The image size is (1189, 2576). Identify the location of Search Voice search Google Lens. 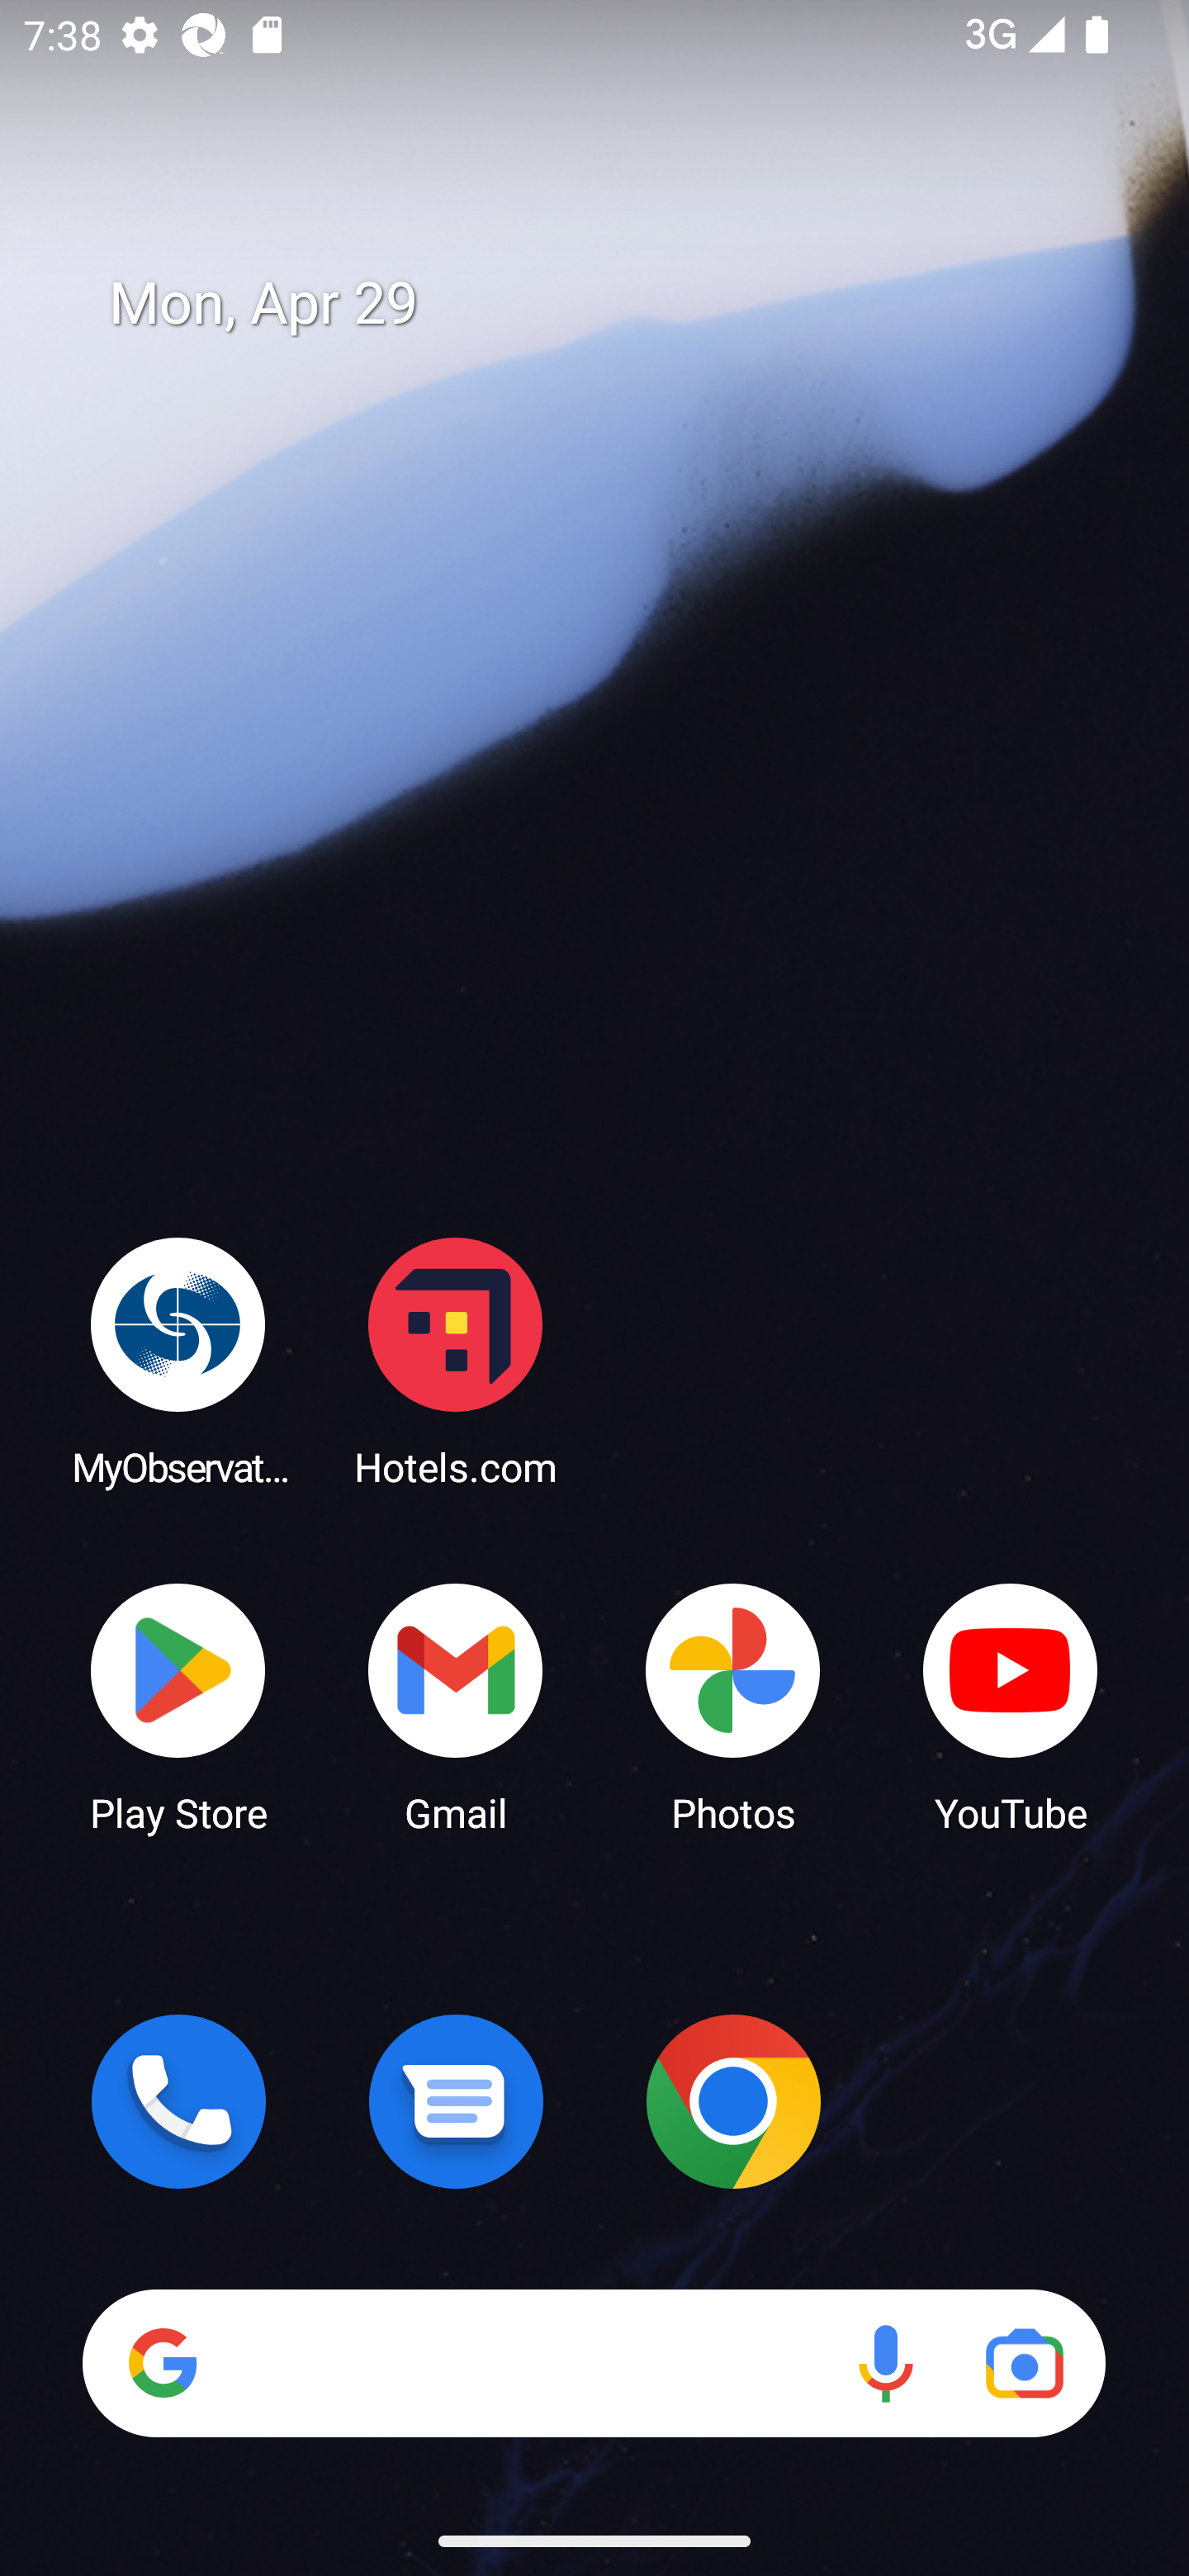
(594, 2363).